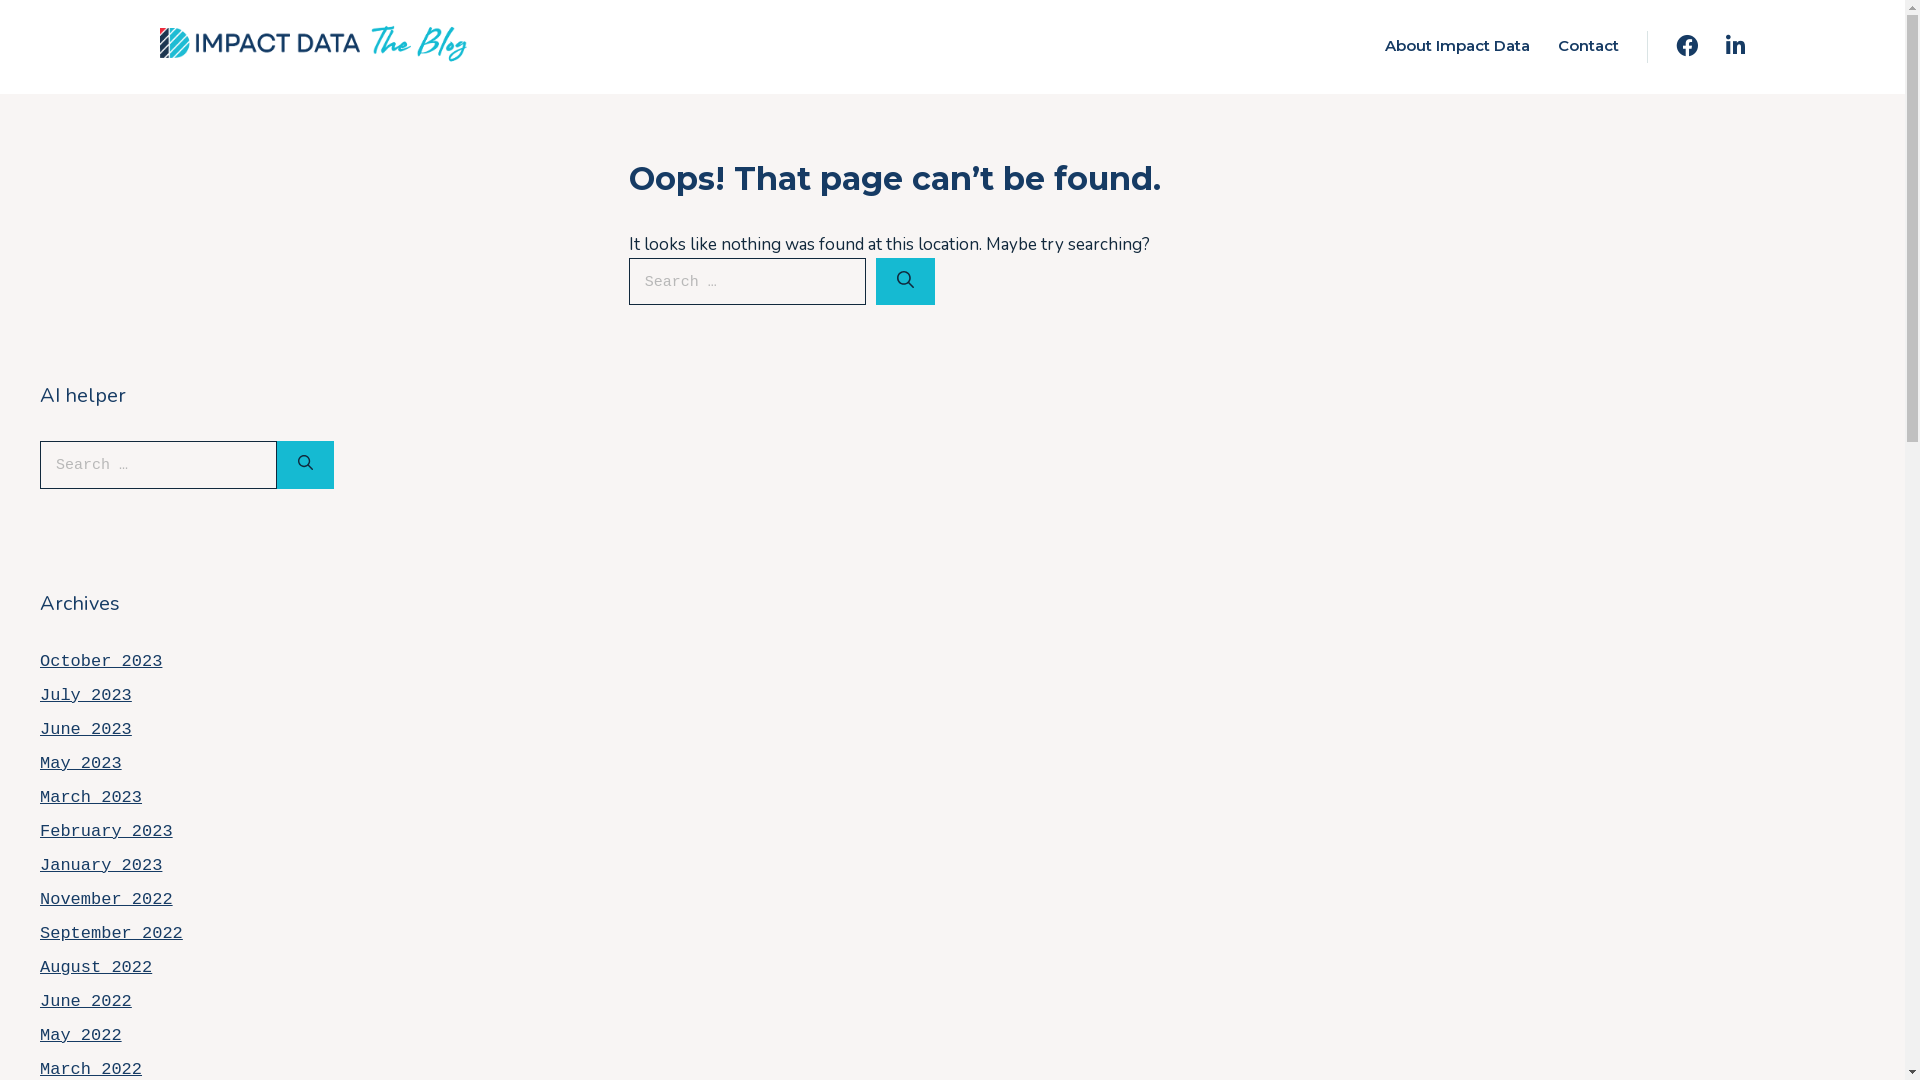 The height and width of the screenshot is (1080, 1920). Describe the element at coordinates (1588, 46) in the screenshot. I see `Contact` at that location.